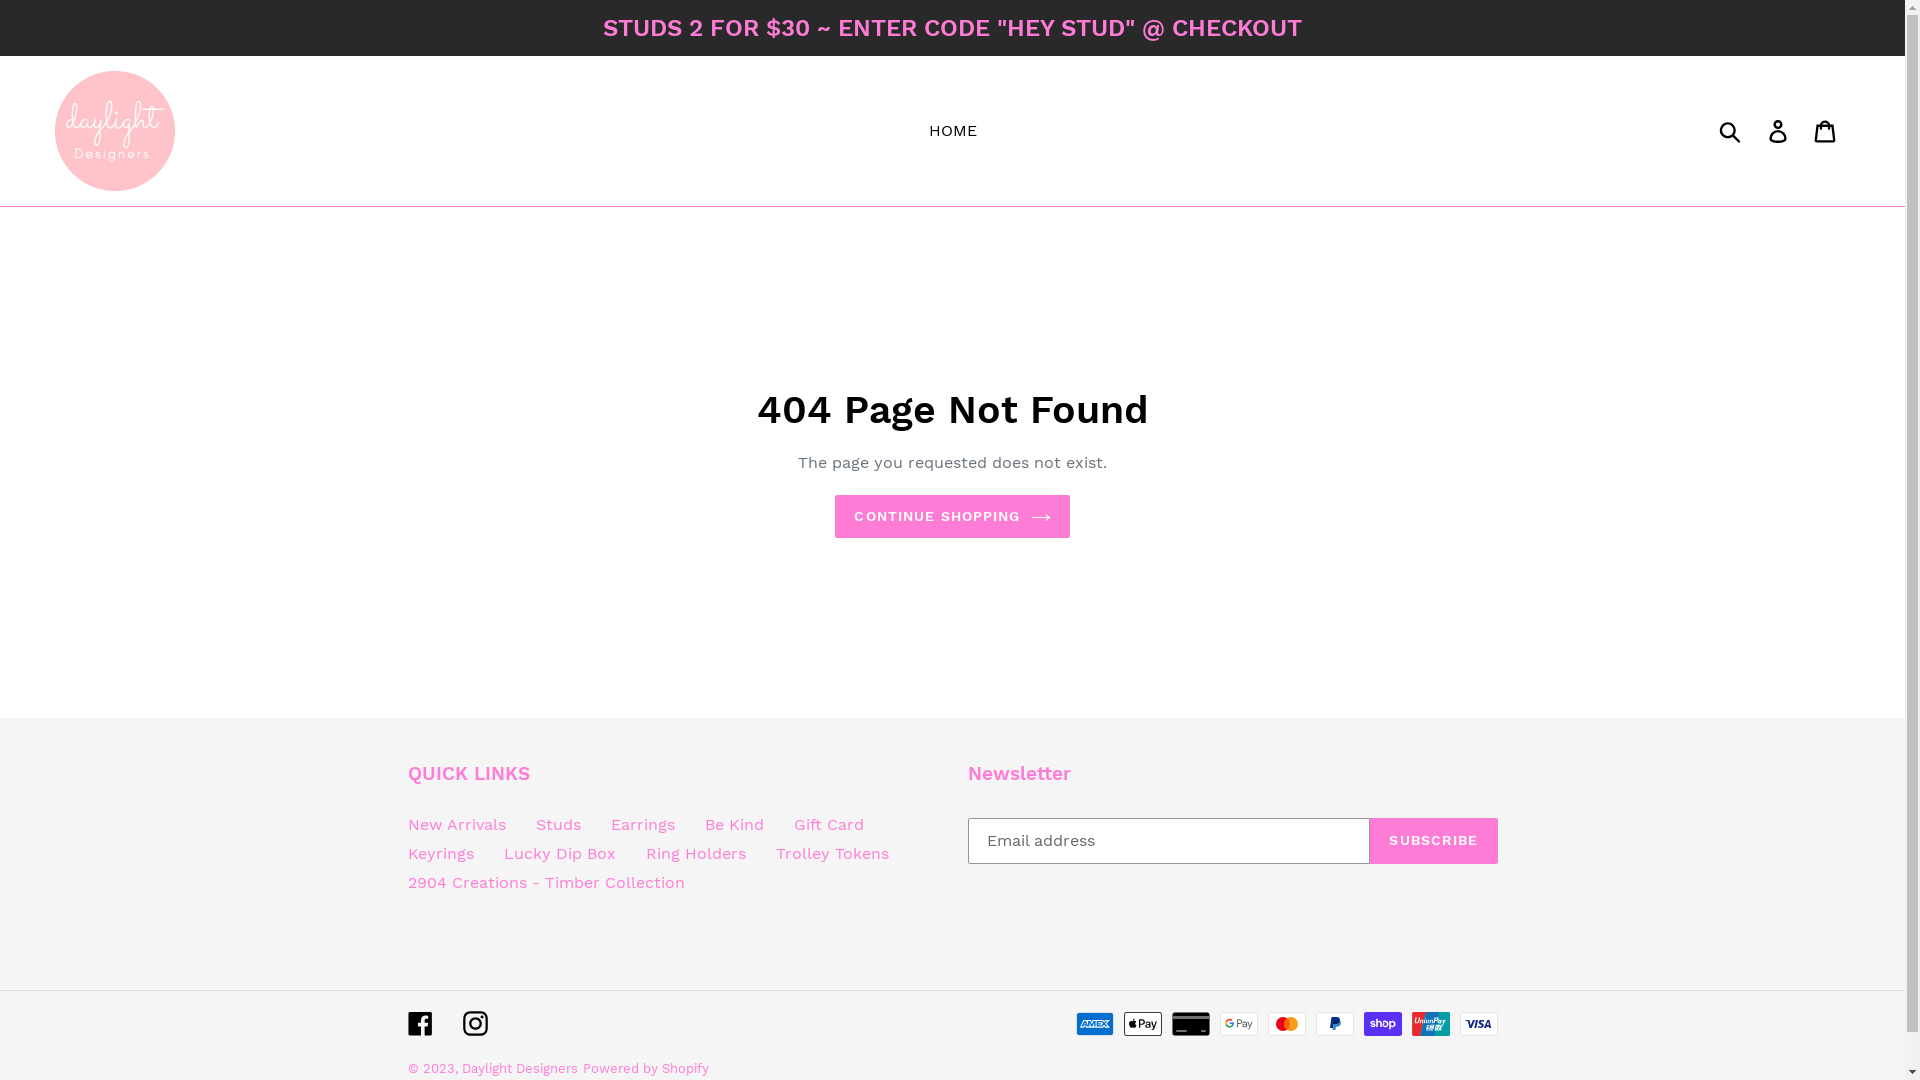 Image resolution: width=1920 pixels, height=1080 pixels. Describe the element at coordinates (560, 854) in the screenshot. I see `Lucky Dip Box` at that location.